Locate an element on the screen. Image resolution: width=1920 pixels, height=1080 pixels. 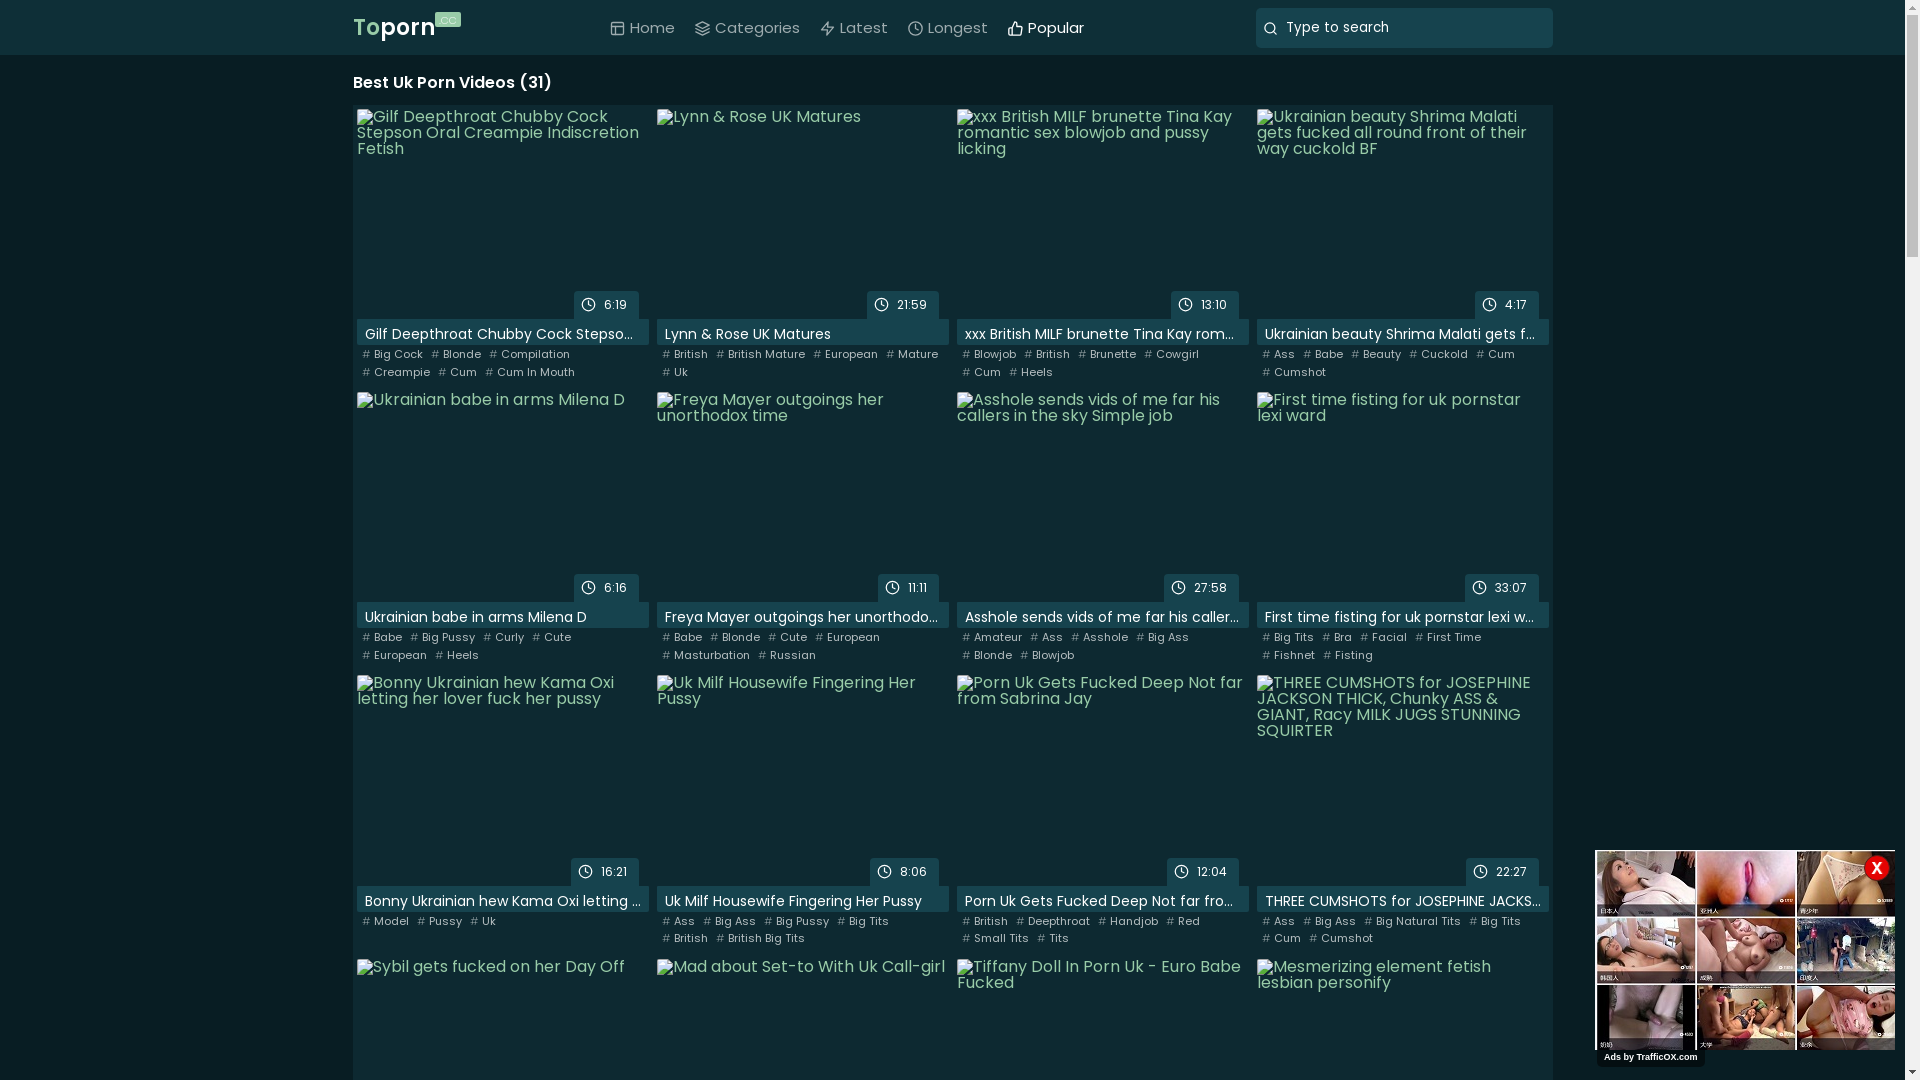
Big Pussy is located at coordinates (796, 922).